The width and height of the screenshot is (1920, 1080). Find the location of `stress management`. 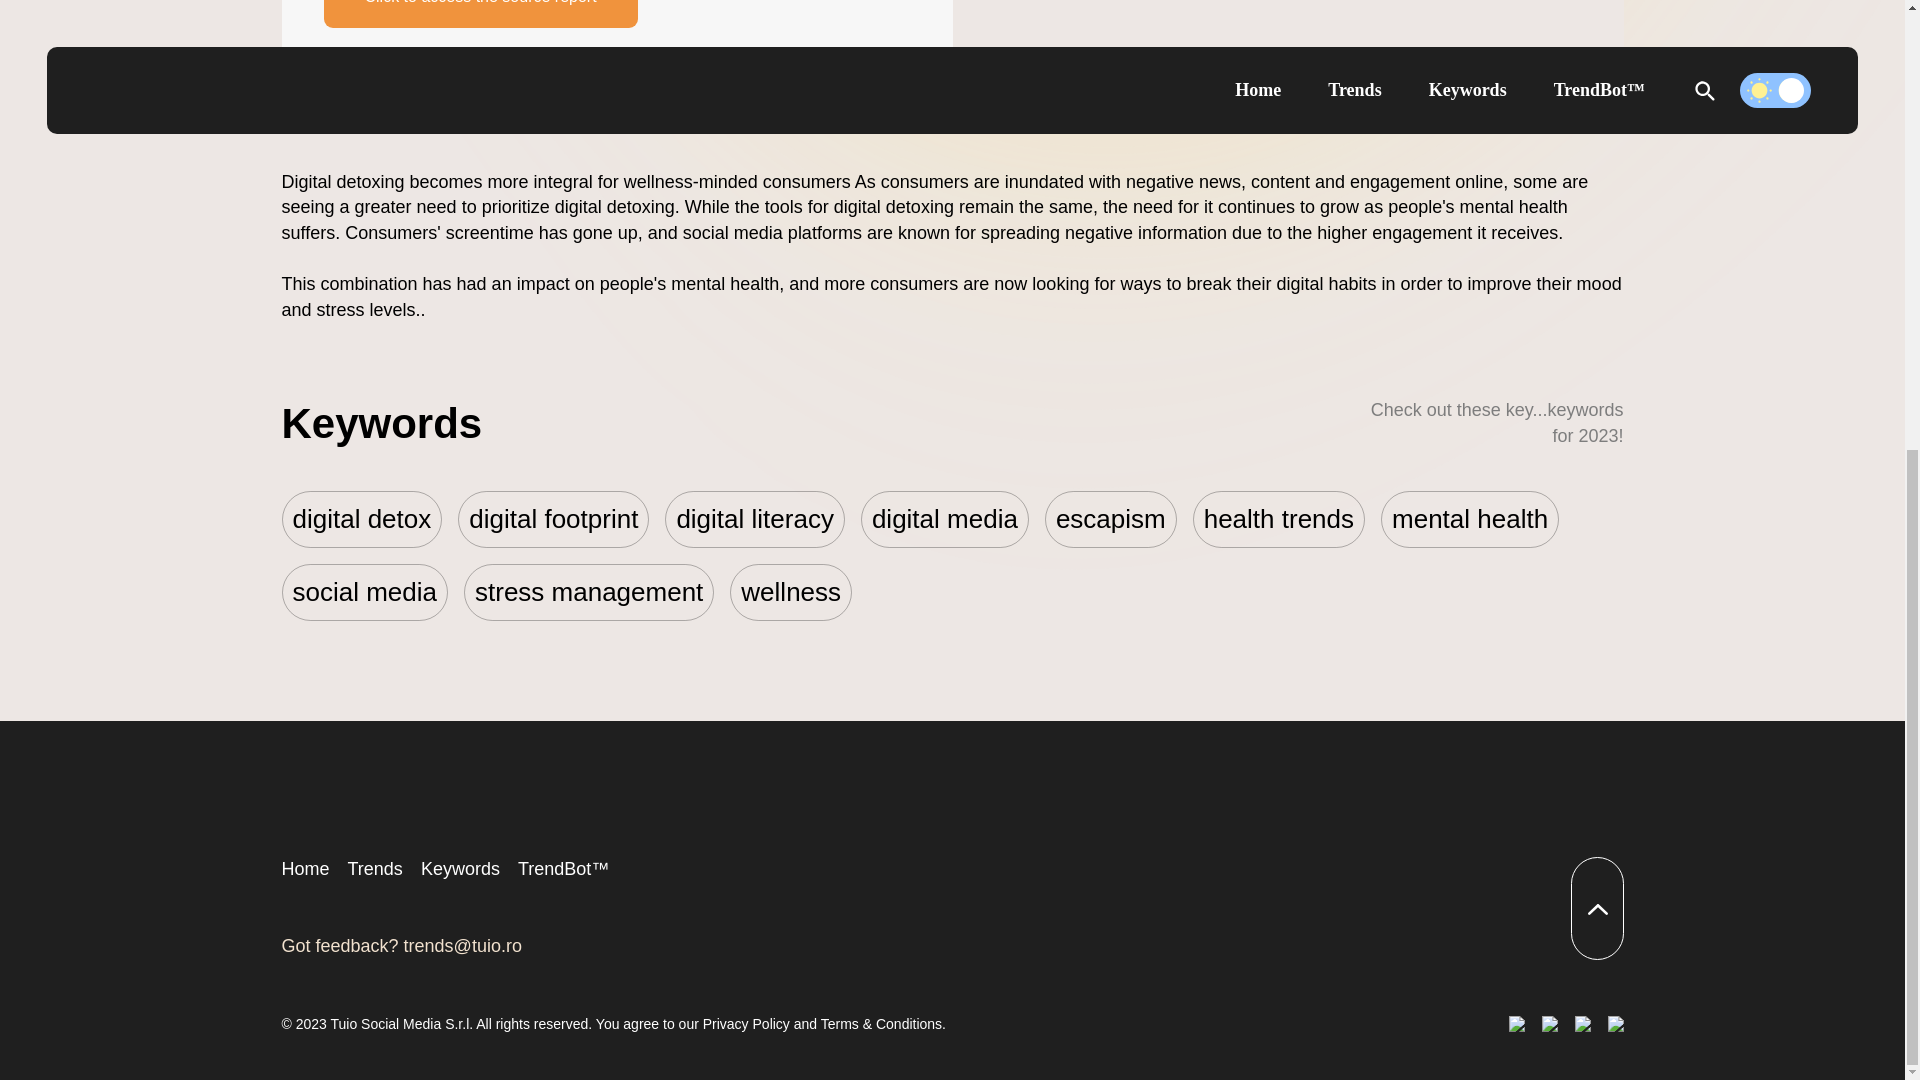

stress management is located at coordinates (589, 592).